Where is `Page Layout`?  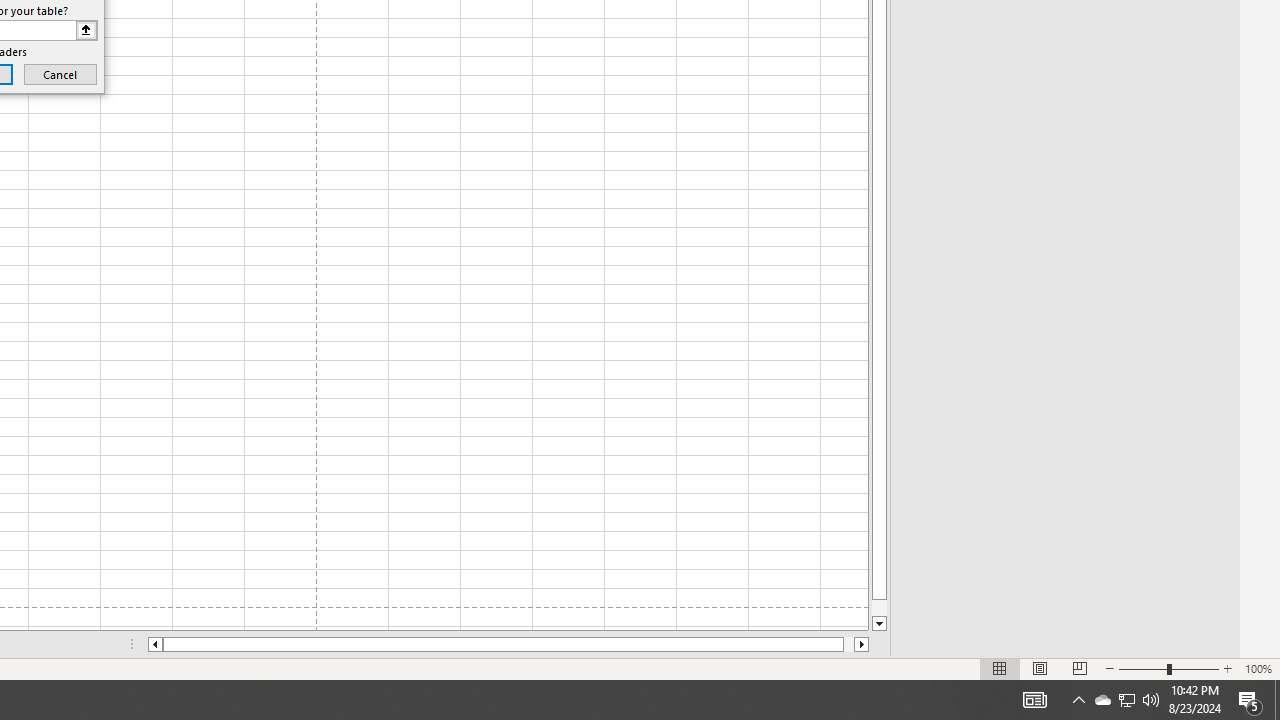
Page Layout is located at coordinates (1040, 668).